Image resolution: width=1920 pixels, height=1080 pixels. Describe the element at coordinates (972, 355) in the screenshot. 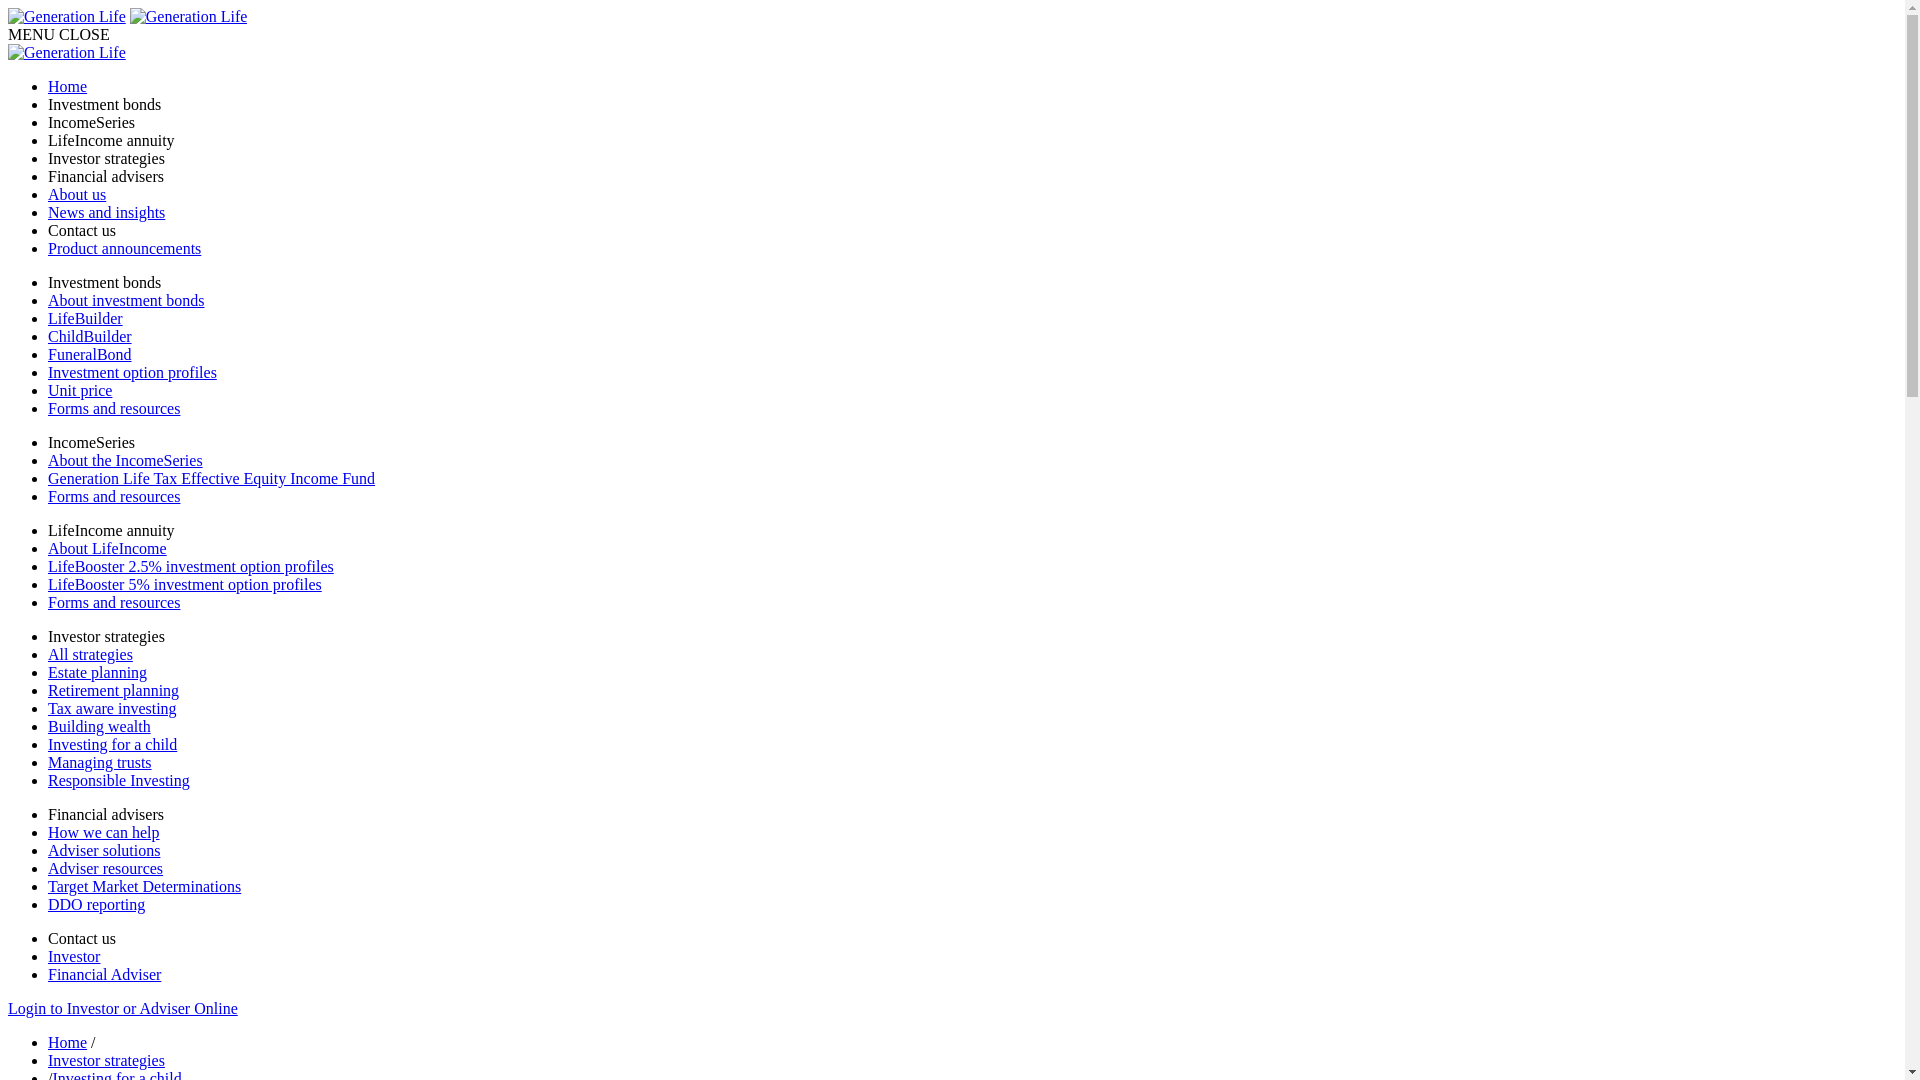

I see `FuneralBond` at that location.